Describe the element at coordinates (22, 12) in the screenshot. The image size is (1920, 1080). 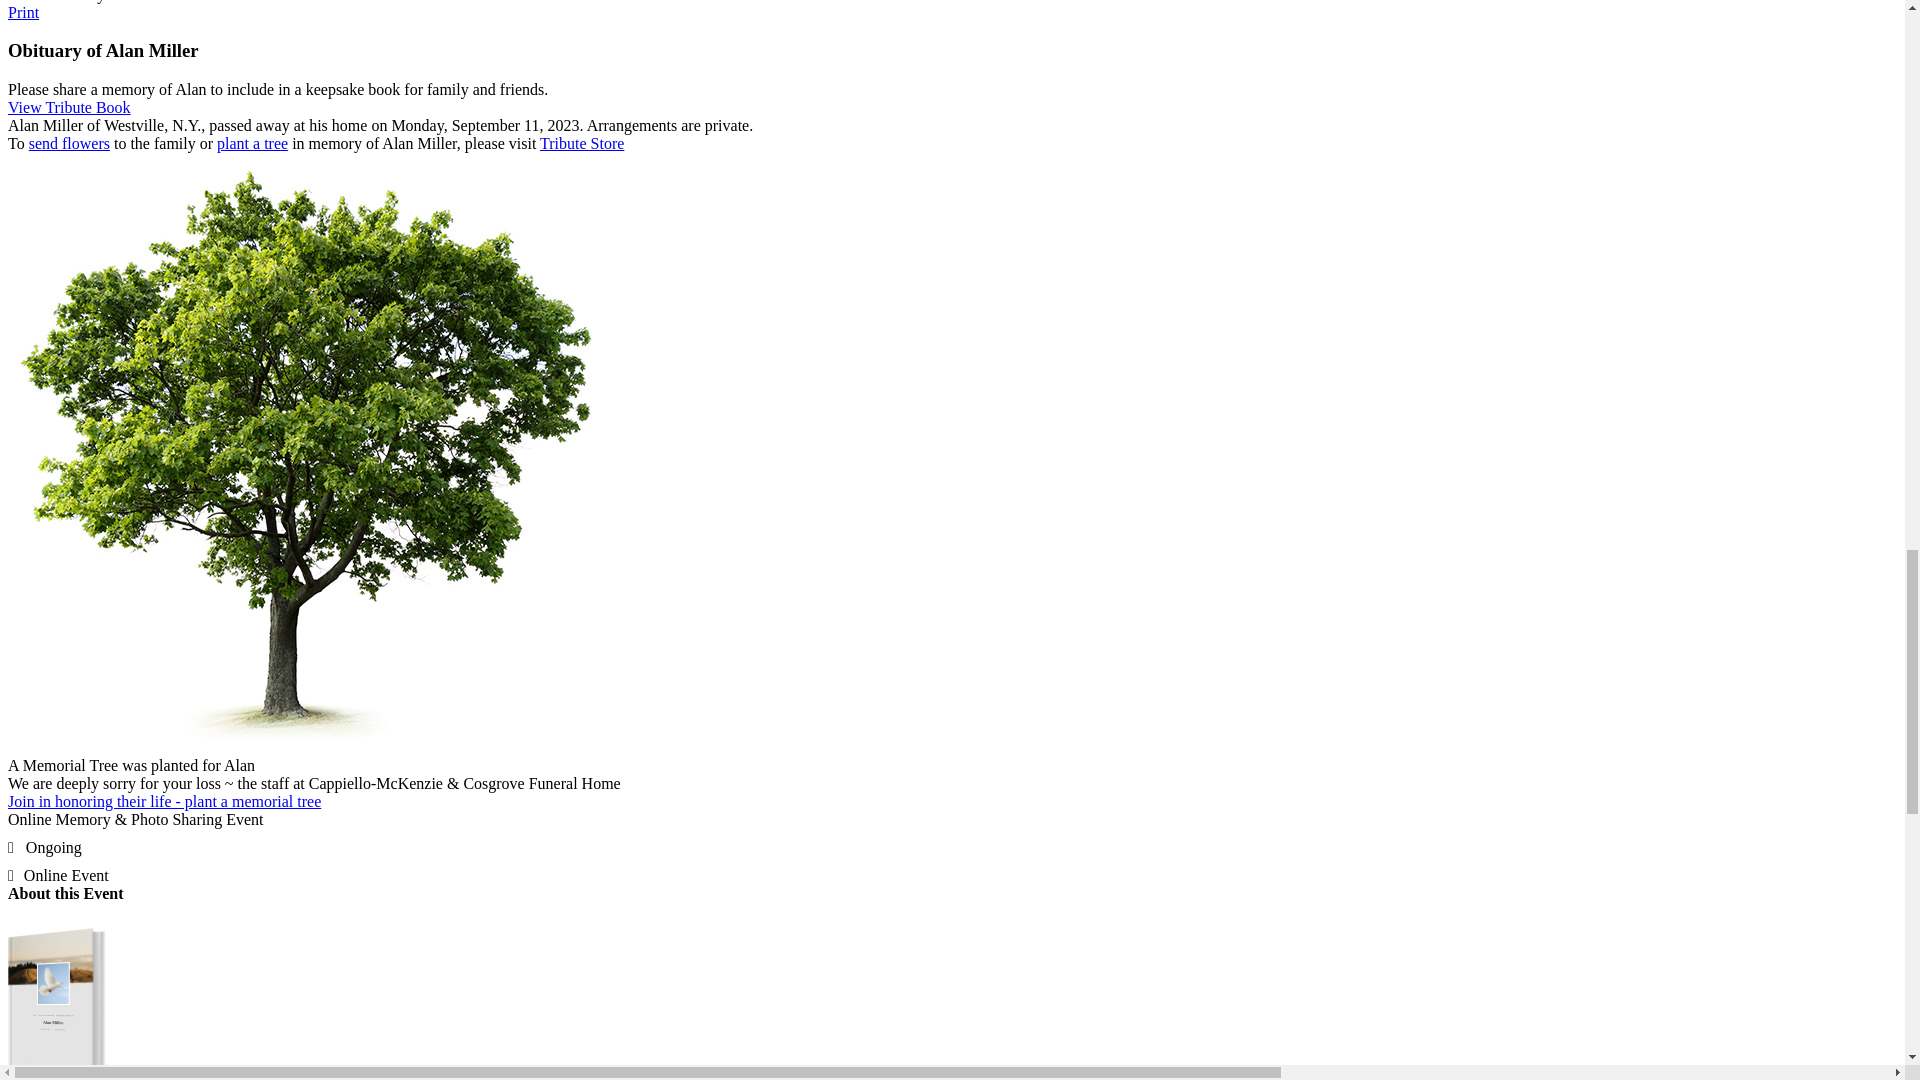
I see `Print` at that location.